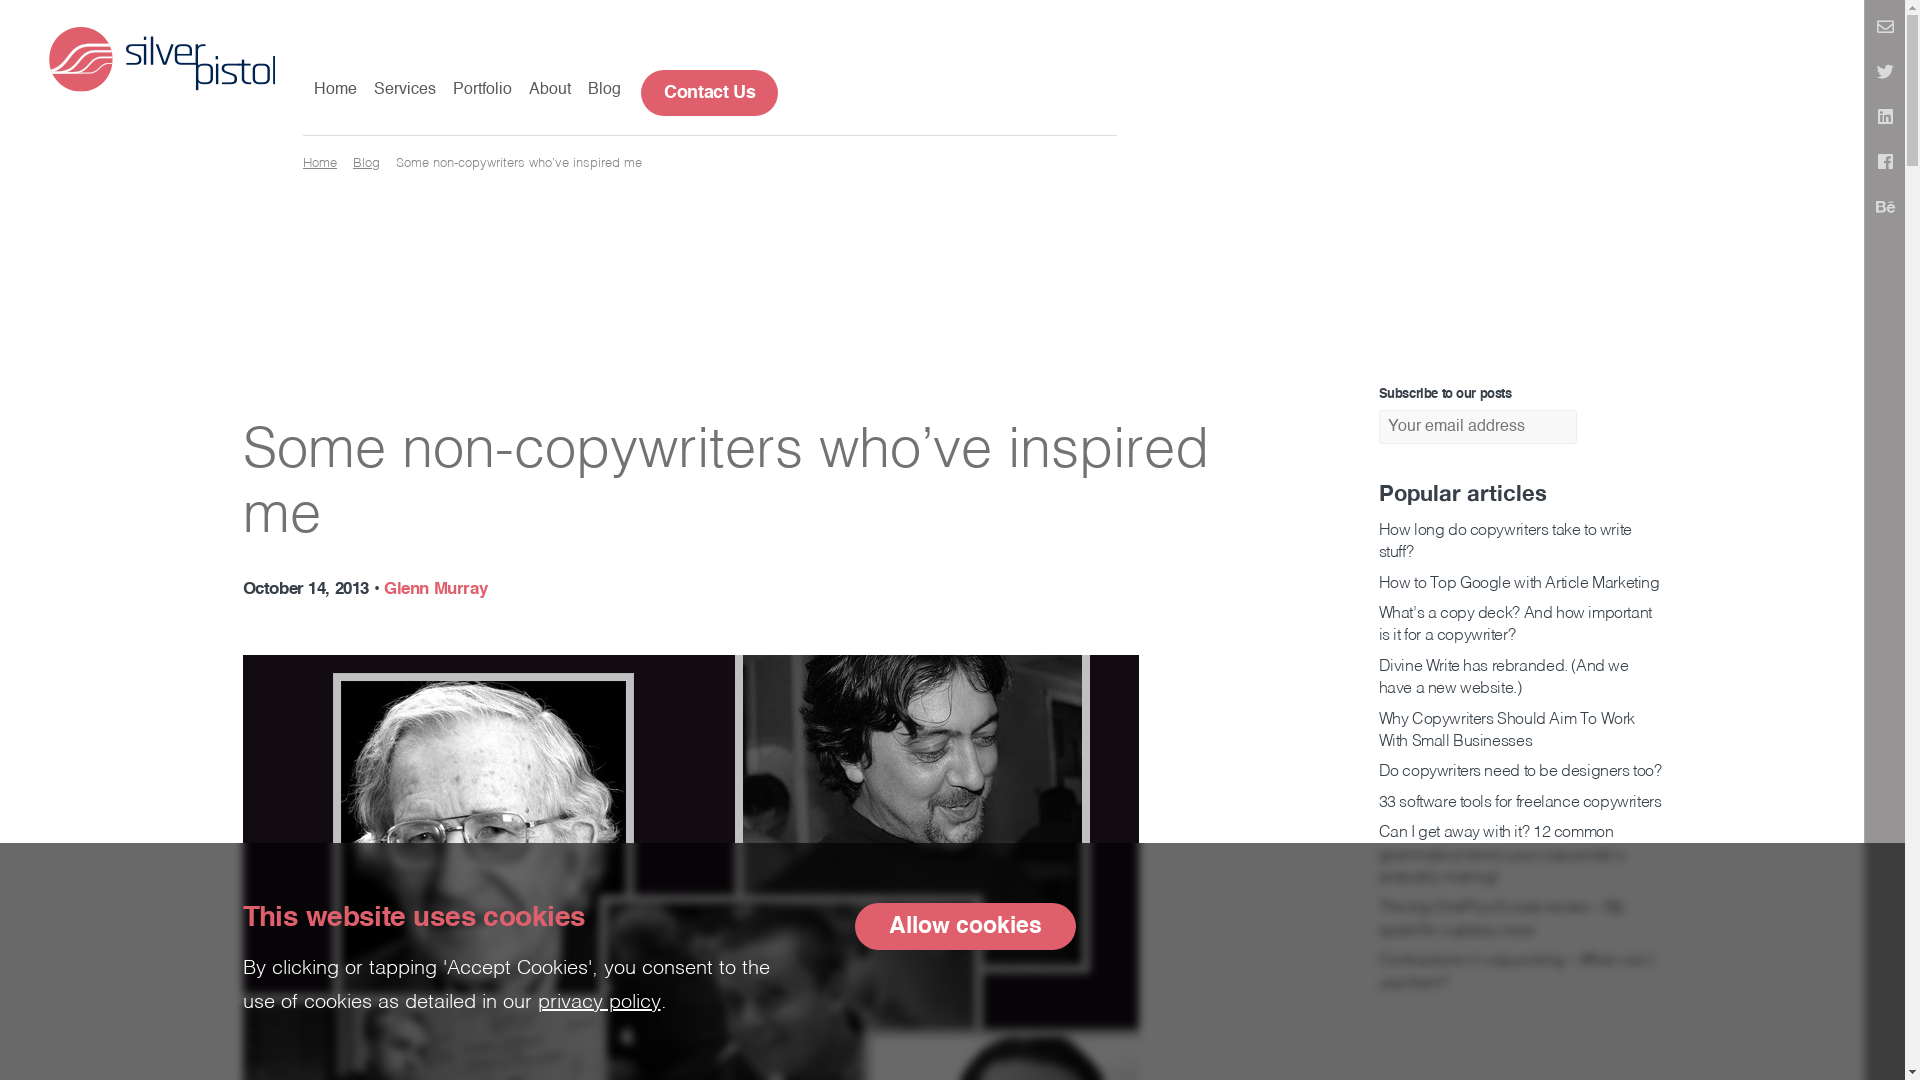 The height and width of the screenshot is (1080, 1920). What do you see at coordinates (320, 164) in the screenshot?
I see `Home` at bounding box center [320, 164].